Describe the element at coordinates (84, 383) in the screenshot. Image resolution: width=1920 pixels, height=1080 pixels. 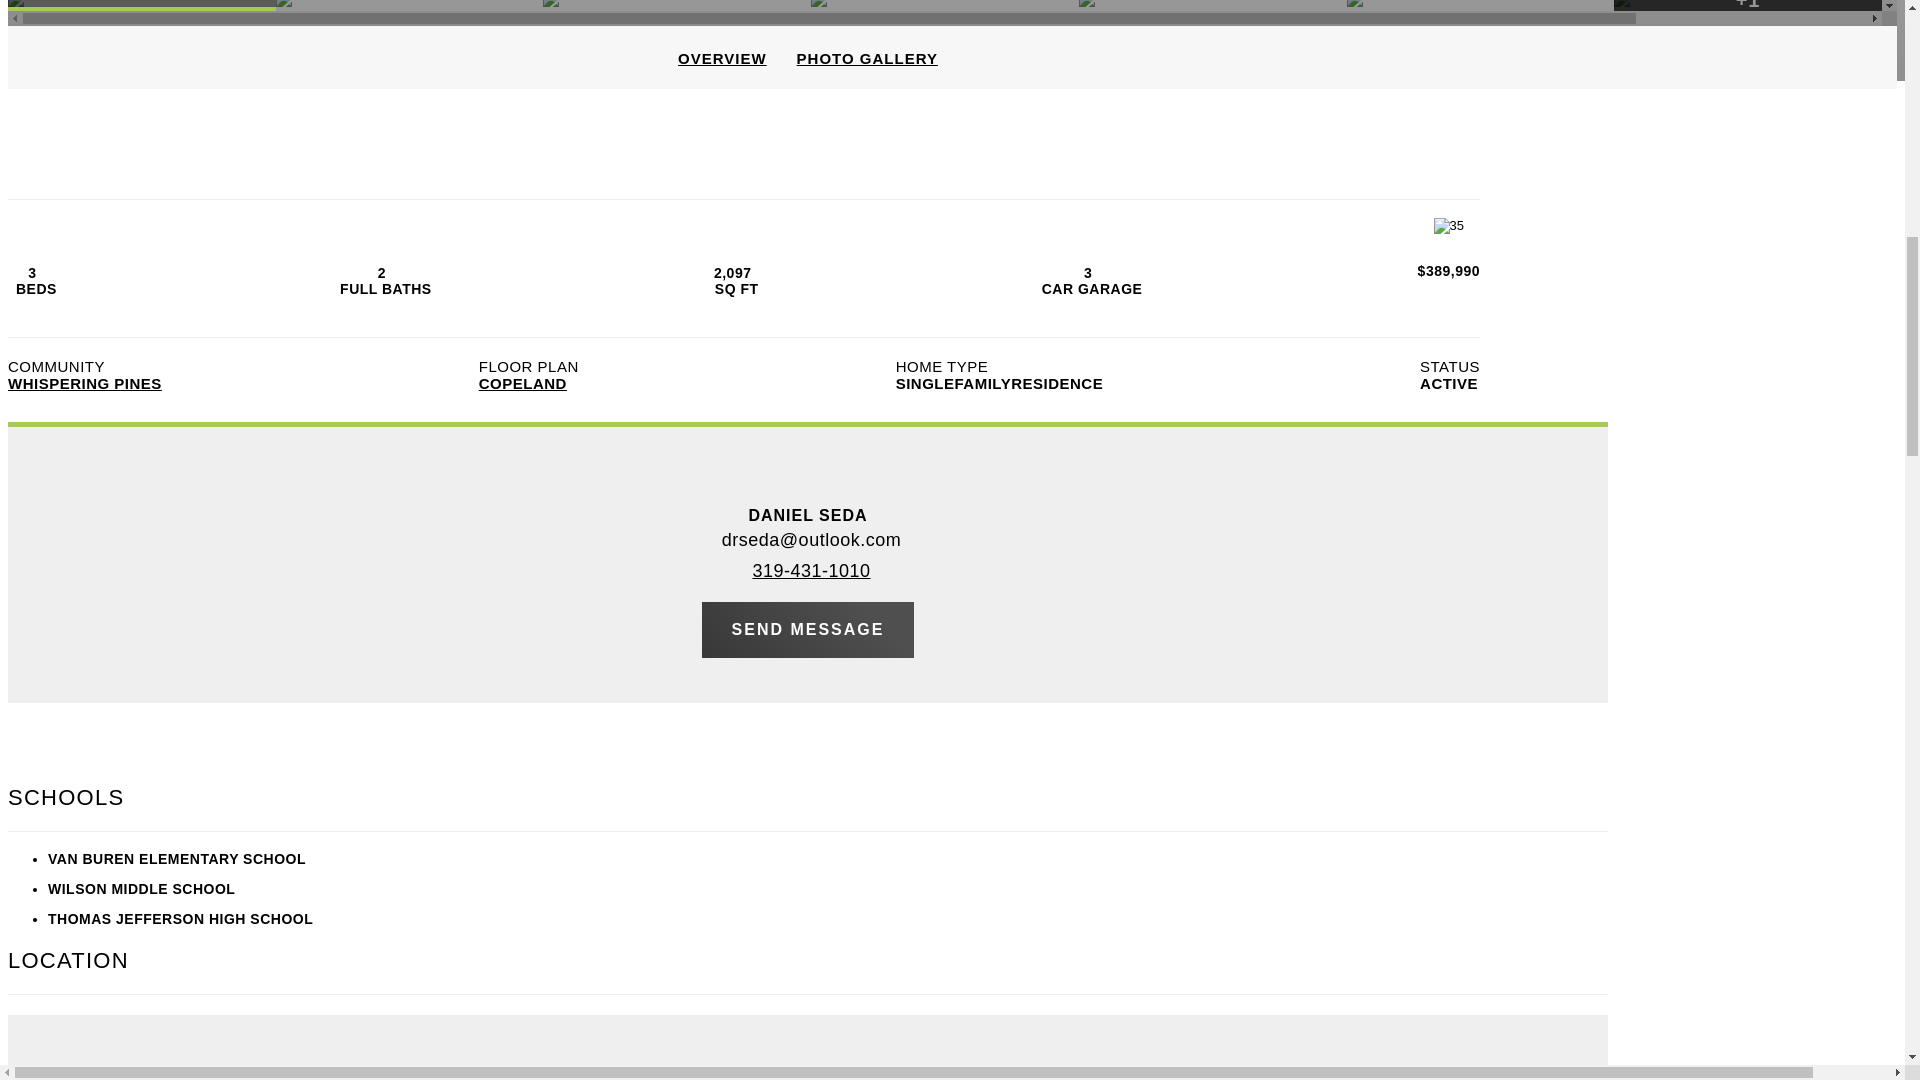
I see `WHISPERING PINES` at that location.